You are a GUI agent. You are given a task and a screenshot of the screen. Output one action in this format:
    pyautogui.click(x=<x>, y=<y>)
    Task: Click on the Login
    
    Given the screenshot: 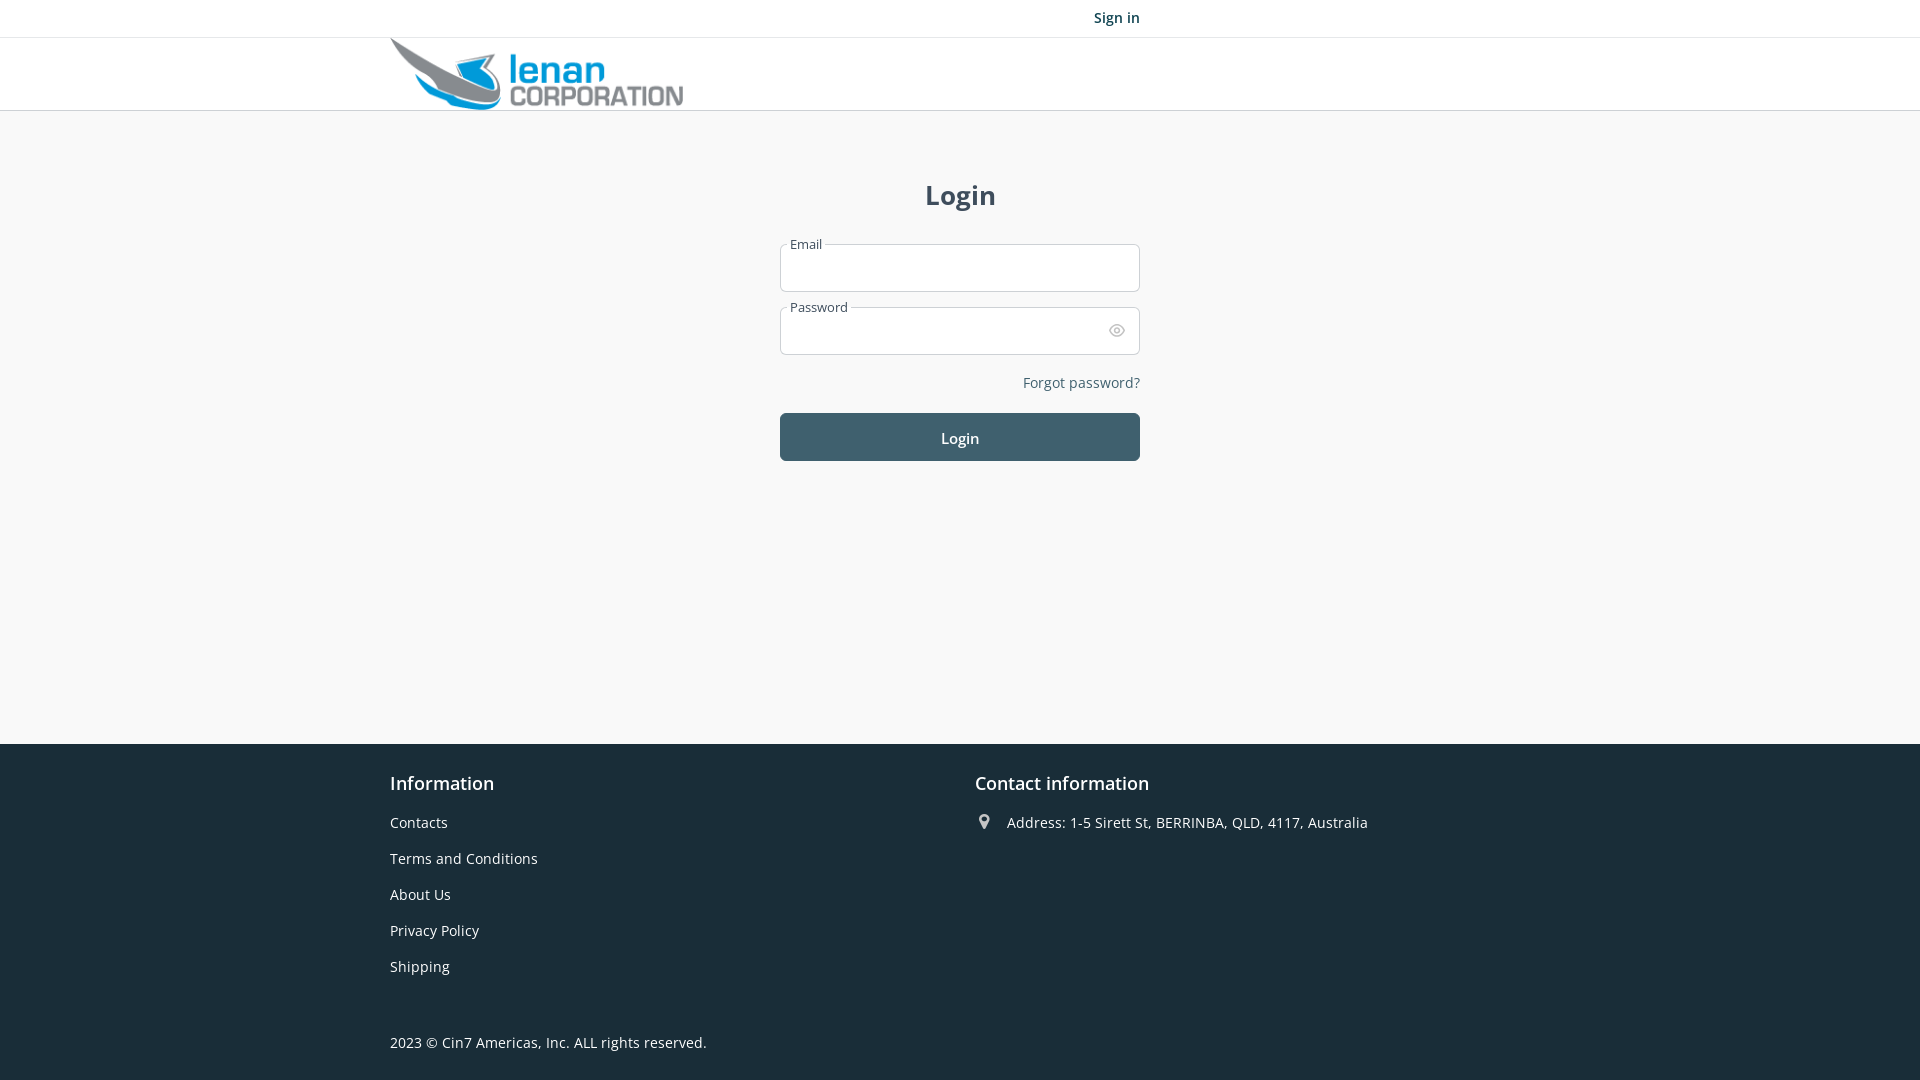 What is the action you would take?
    pyautogui.click(x=960, y=437)
    